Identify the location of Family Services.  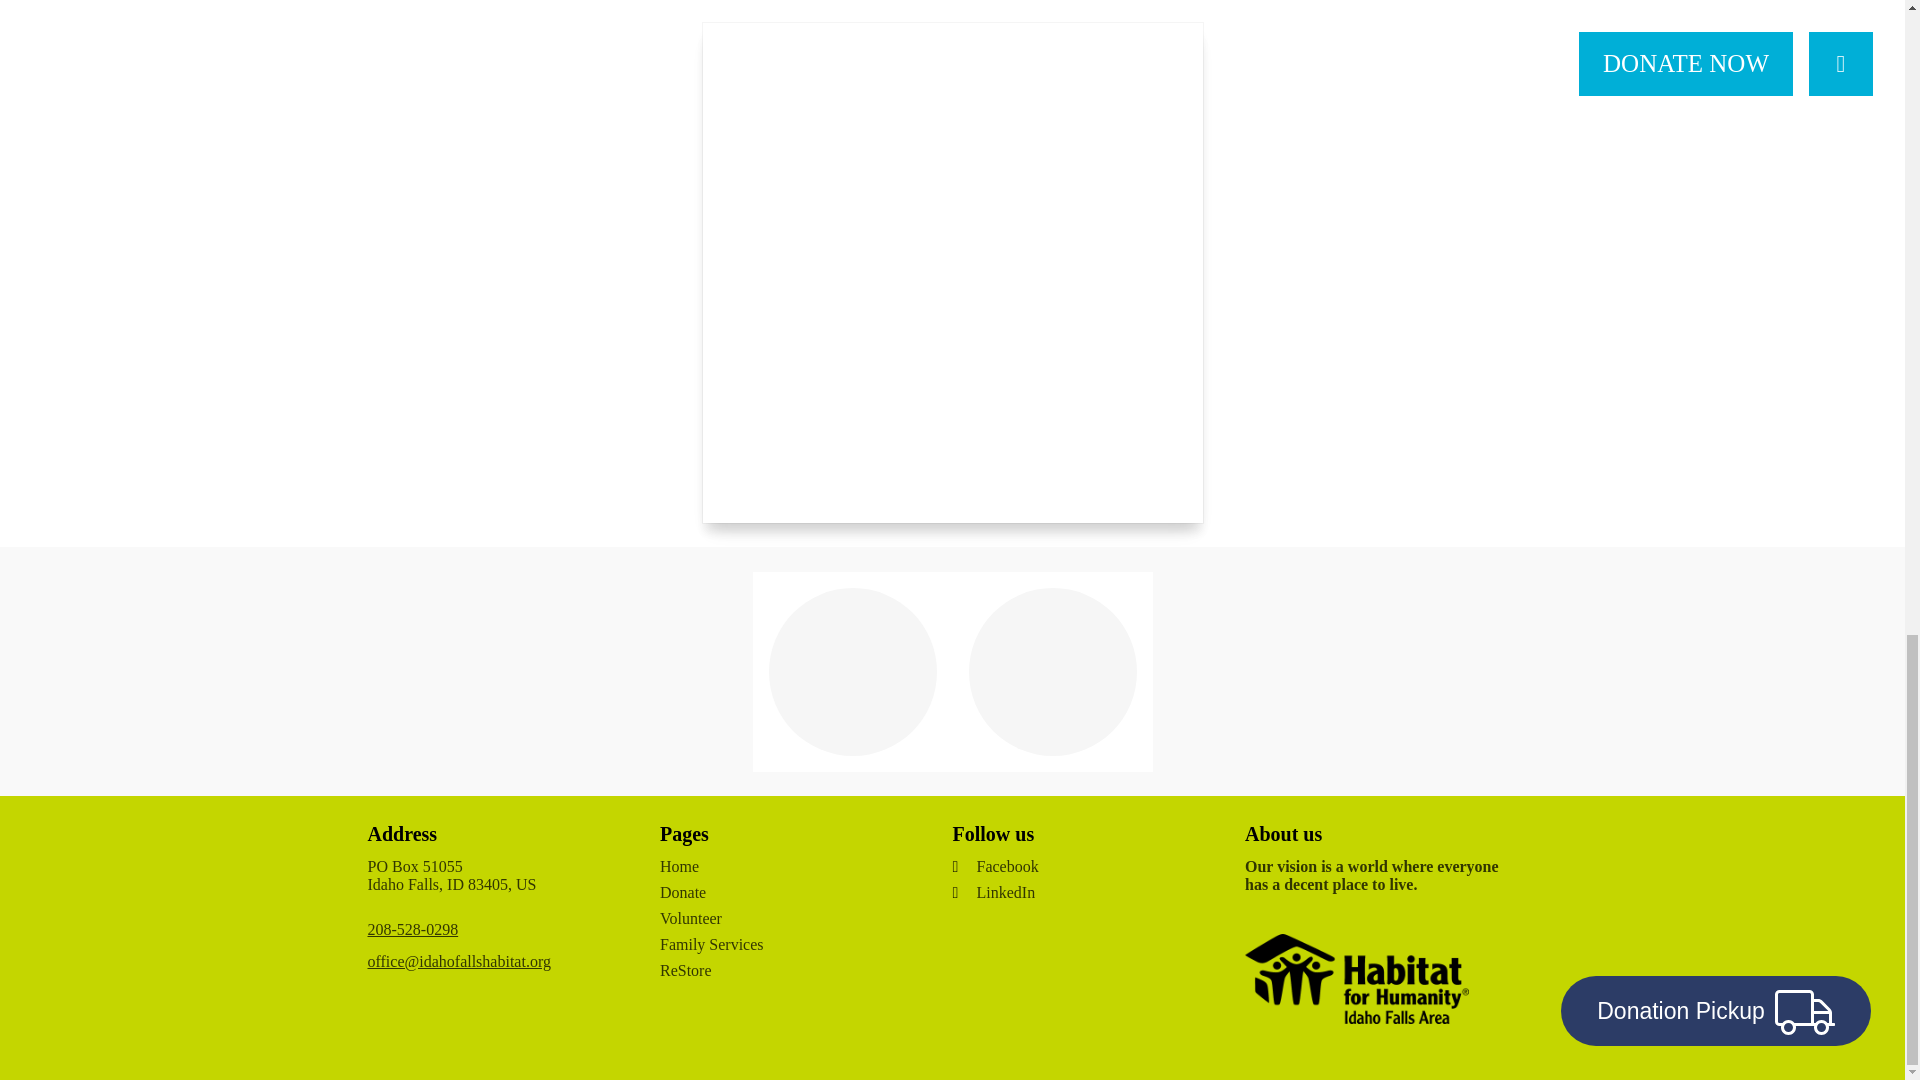
(786, 944).